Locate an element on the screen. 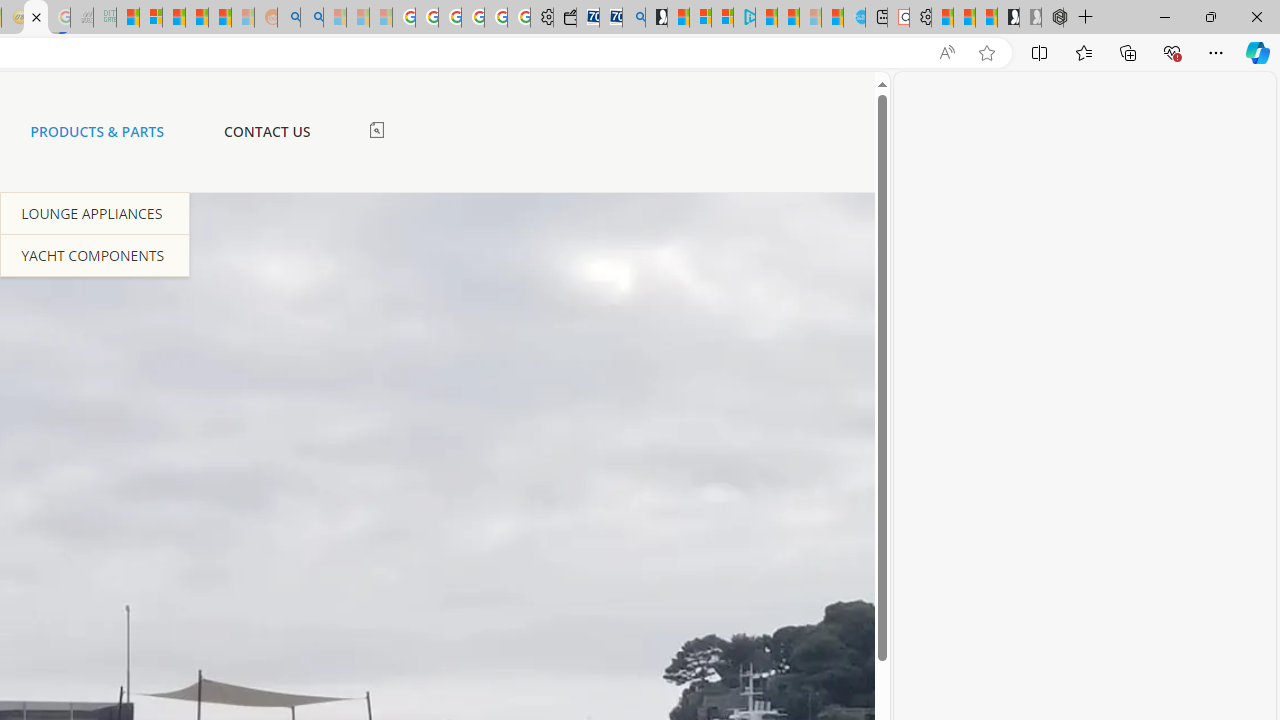 Image resolution: width=1280 pixels, height=720 pixels. PRODUCTS & PARTSLOUNGE APPLIANCESYACHT COMPONENTS is located at coordinates (97, 132).